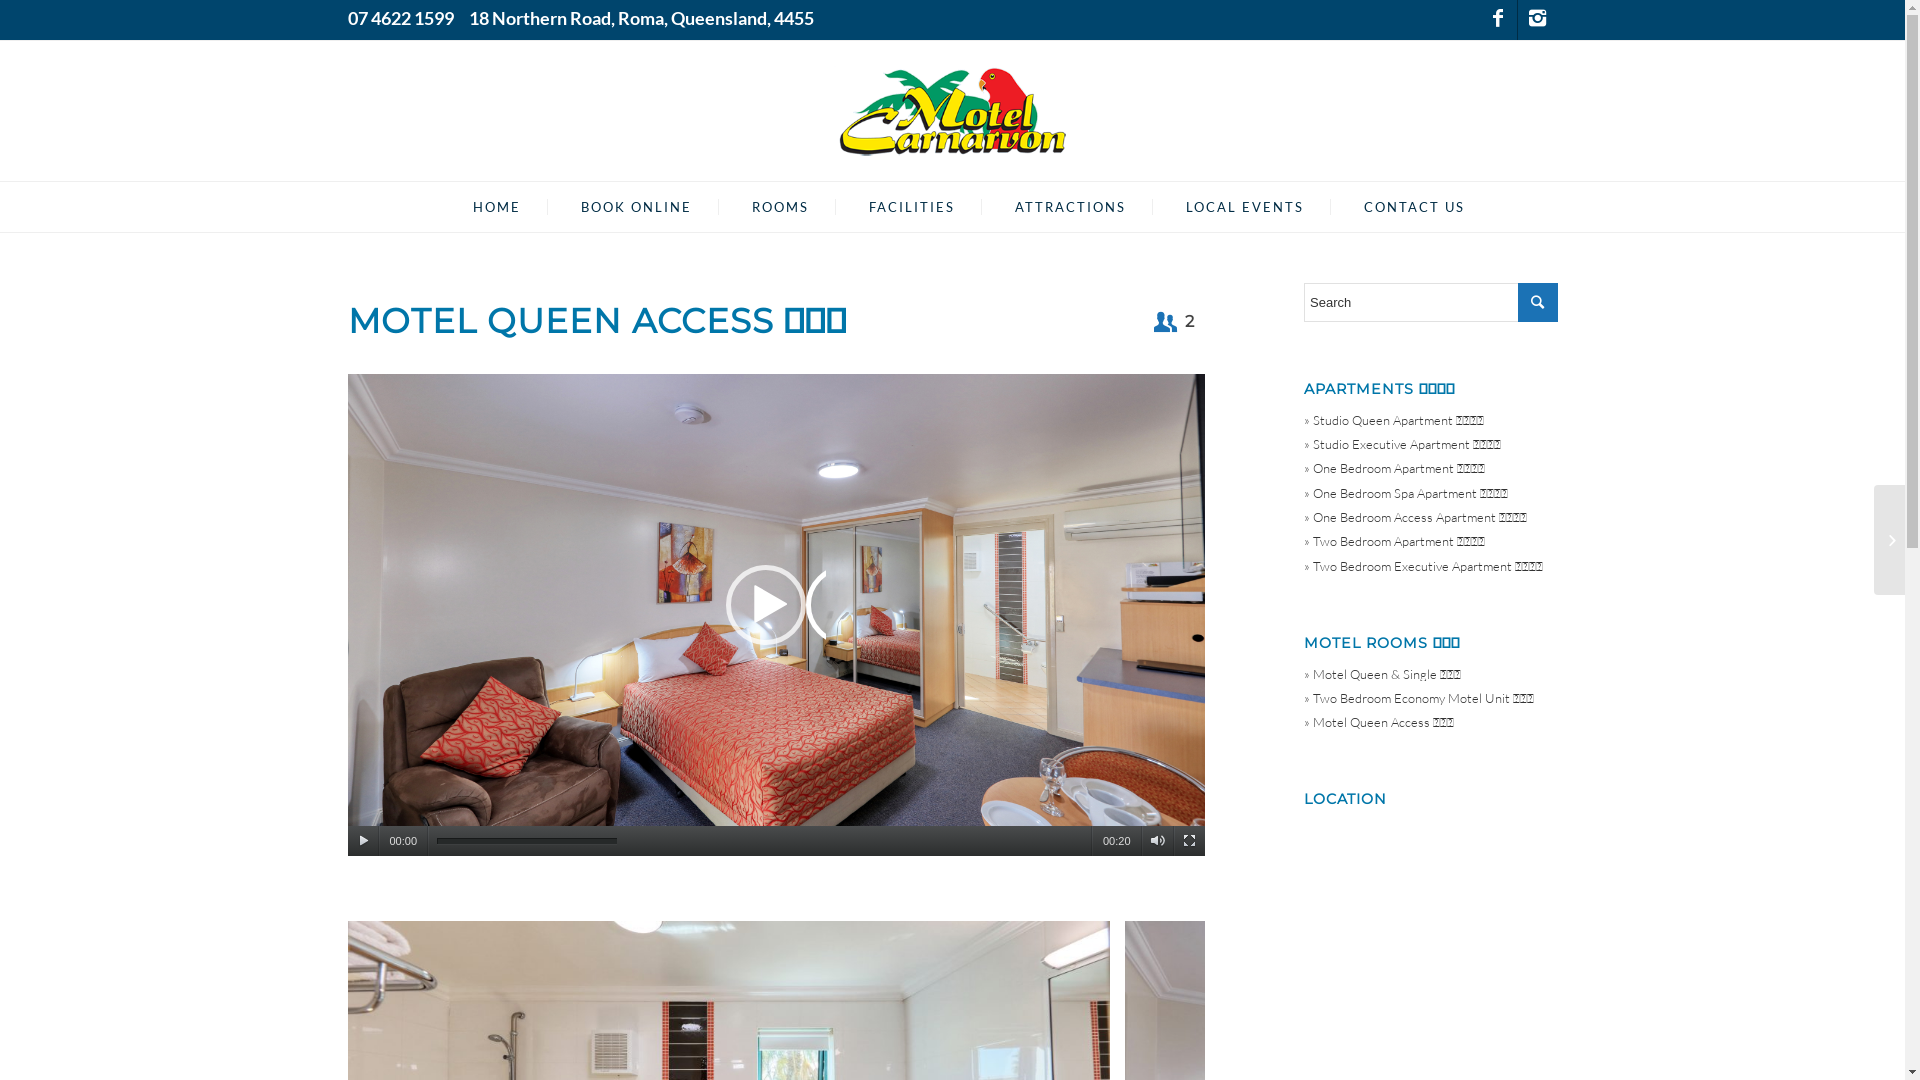 Image resolution: width=1920 pixels, height=1080 pixels. What do you see at coordinates (764, 207) in the screenshot?
I see `ROOMS` at bounding box center [764, 207].